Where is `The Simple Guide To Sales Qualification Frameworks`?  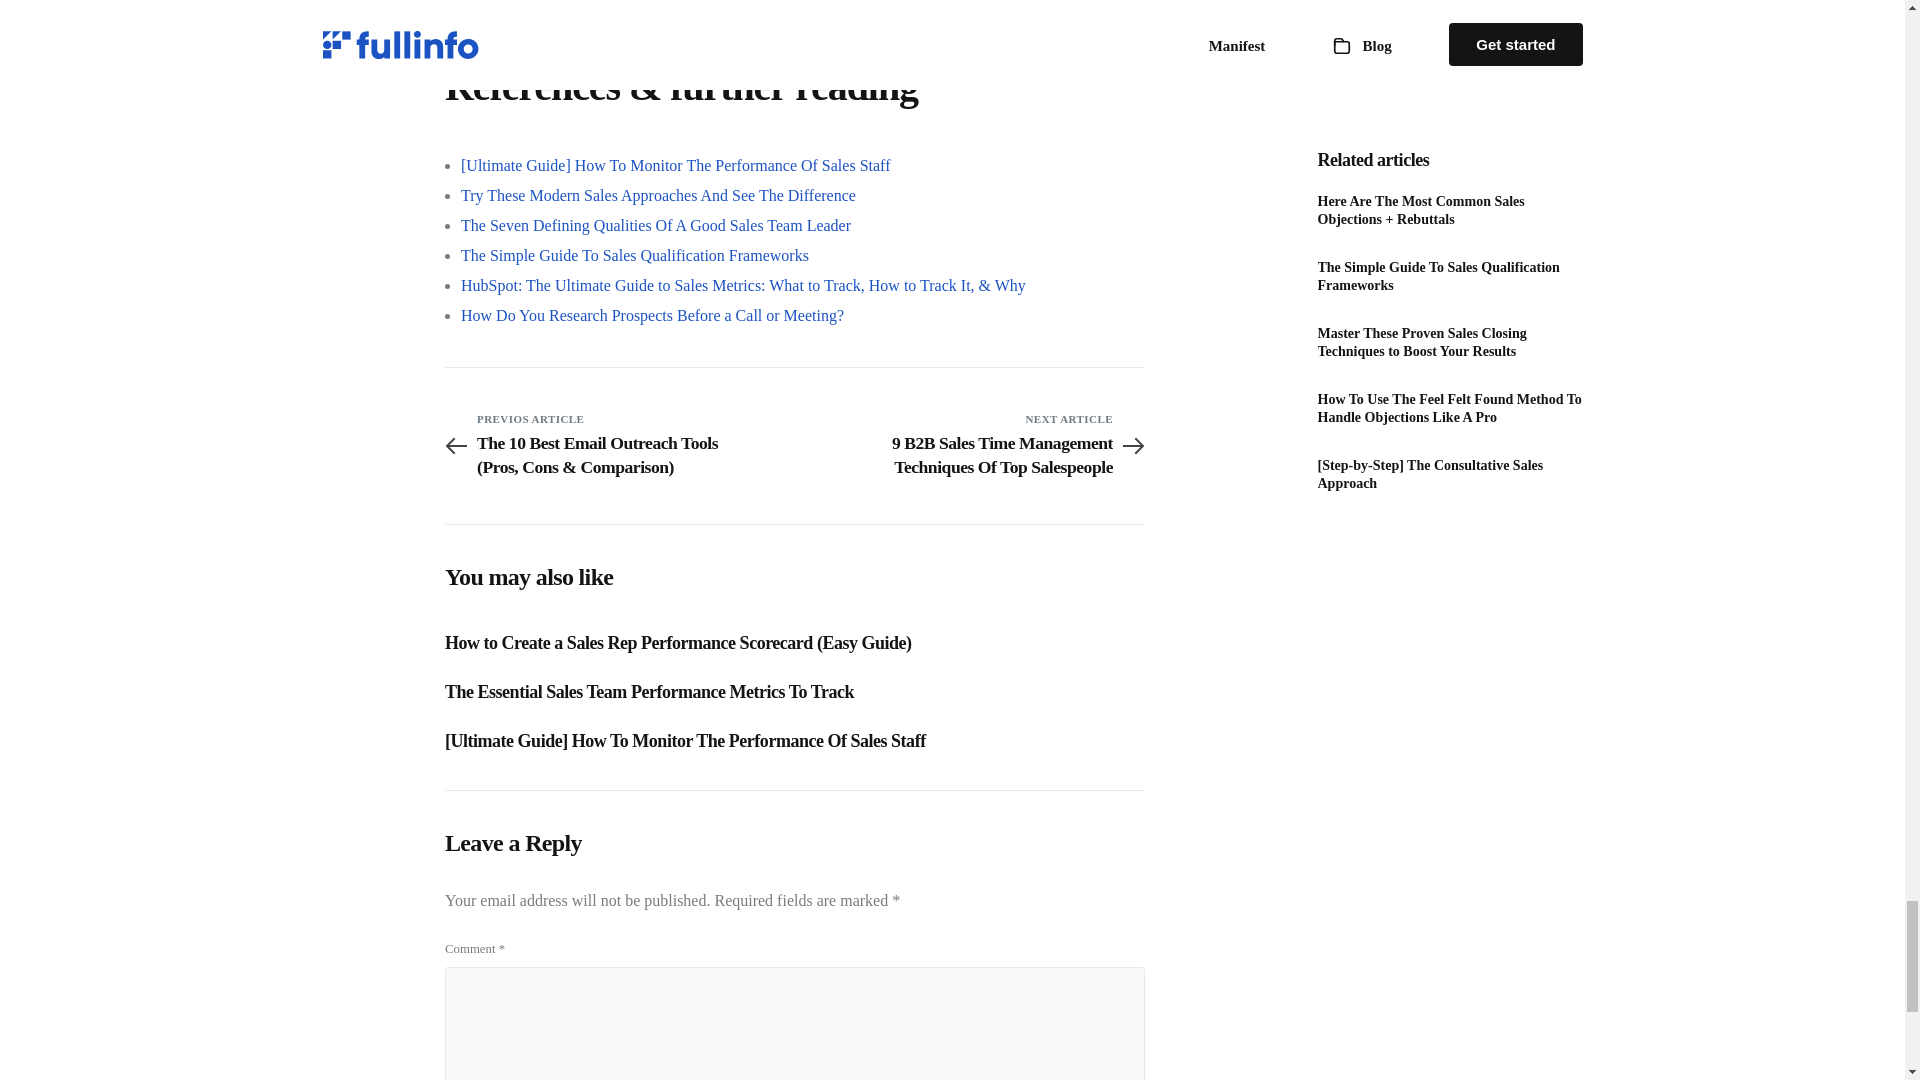
The Simple Guide To Sales Qualification Frameworks is located at coordinates (634, 255).